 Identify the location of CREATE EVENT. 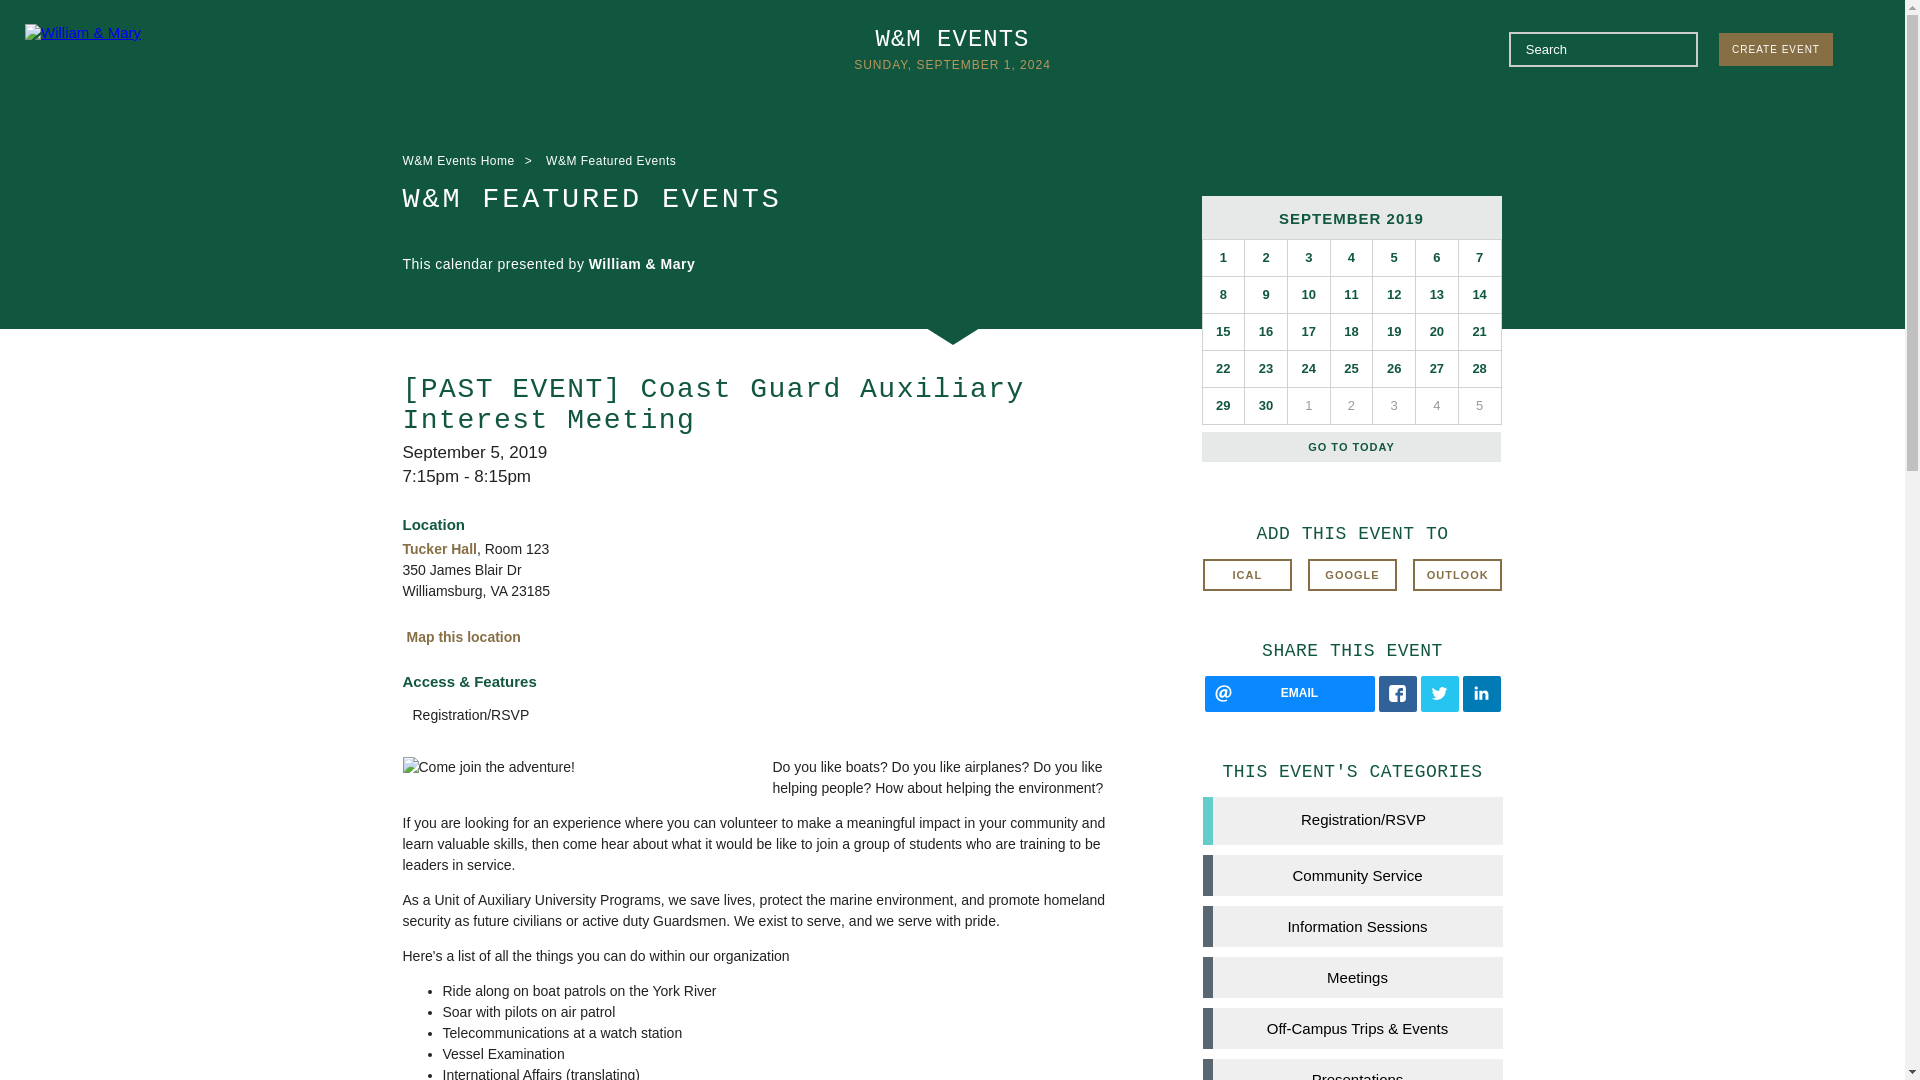
(1776, 49).